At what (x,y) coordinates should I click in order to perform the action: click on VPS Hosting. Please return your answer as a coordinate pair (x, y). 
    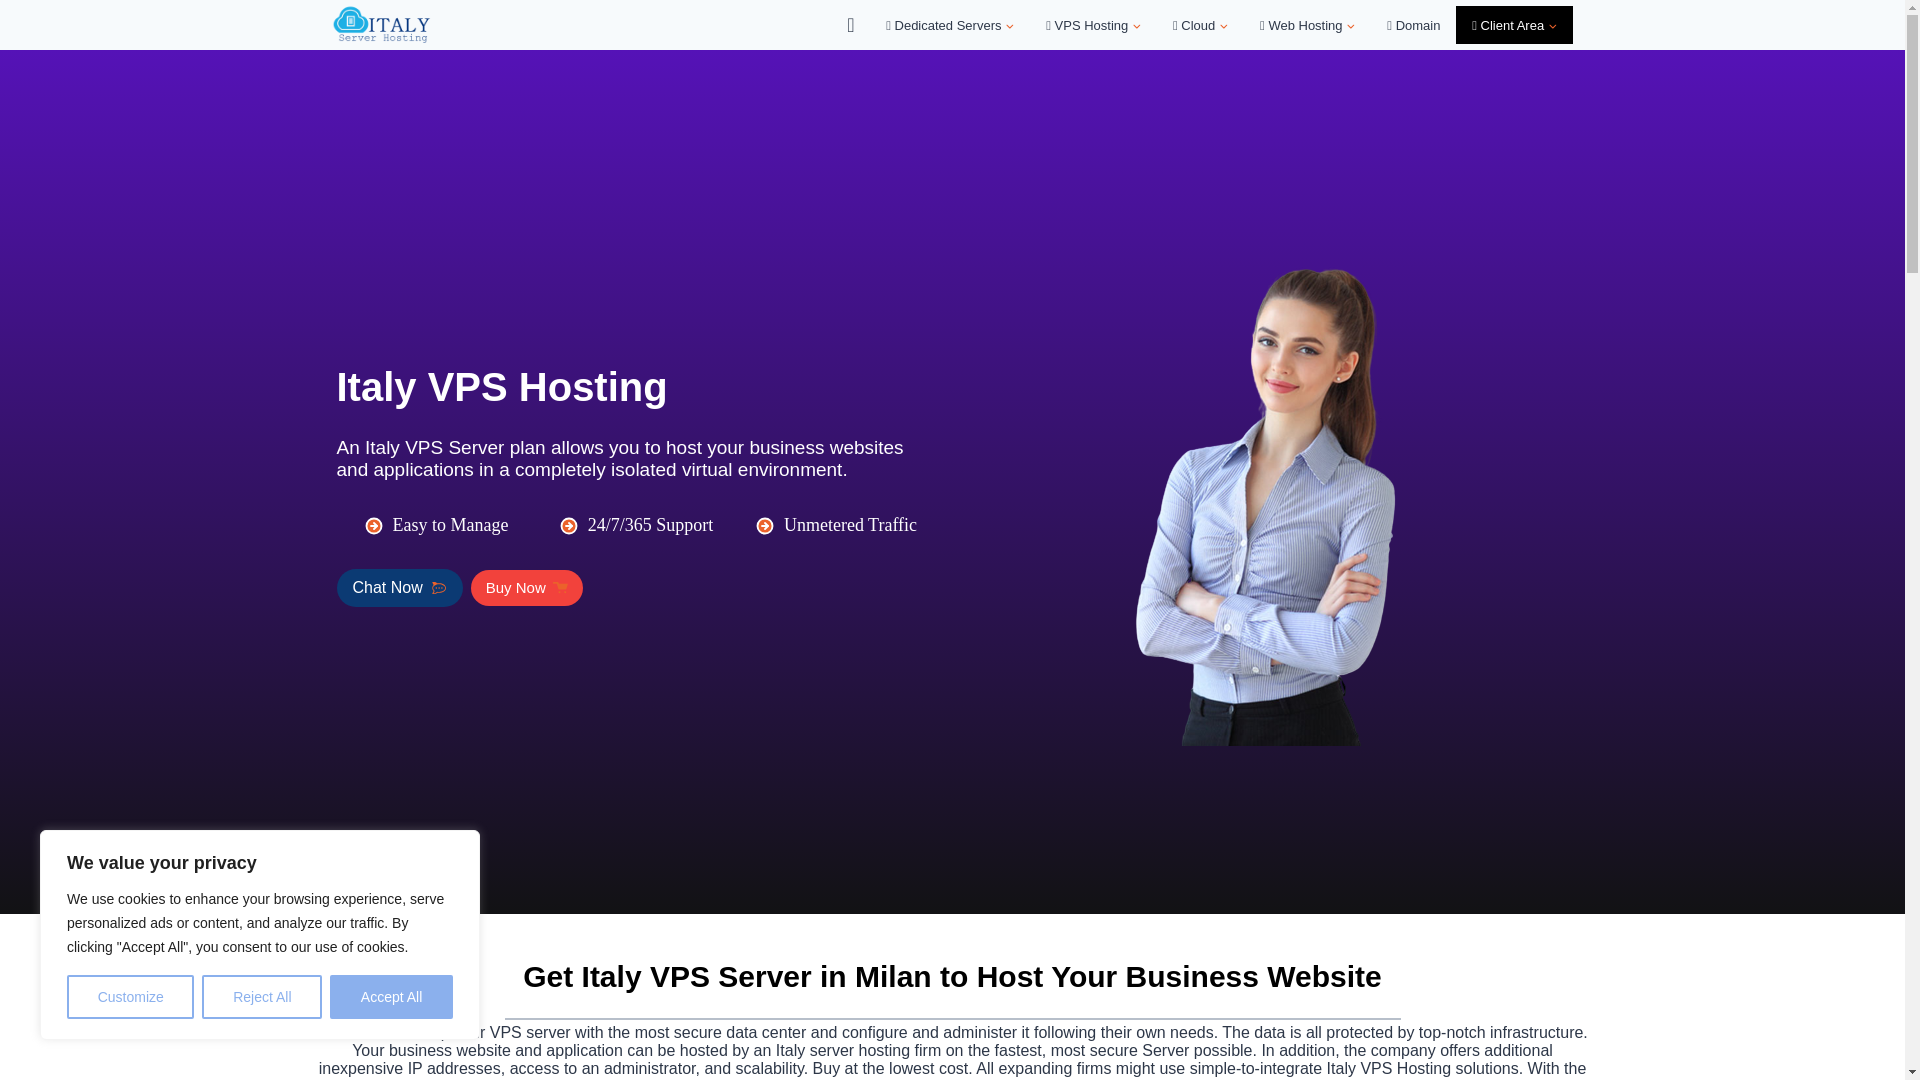
    Looking at the image, I should click on (1093, 24).